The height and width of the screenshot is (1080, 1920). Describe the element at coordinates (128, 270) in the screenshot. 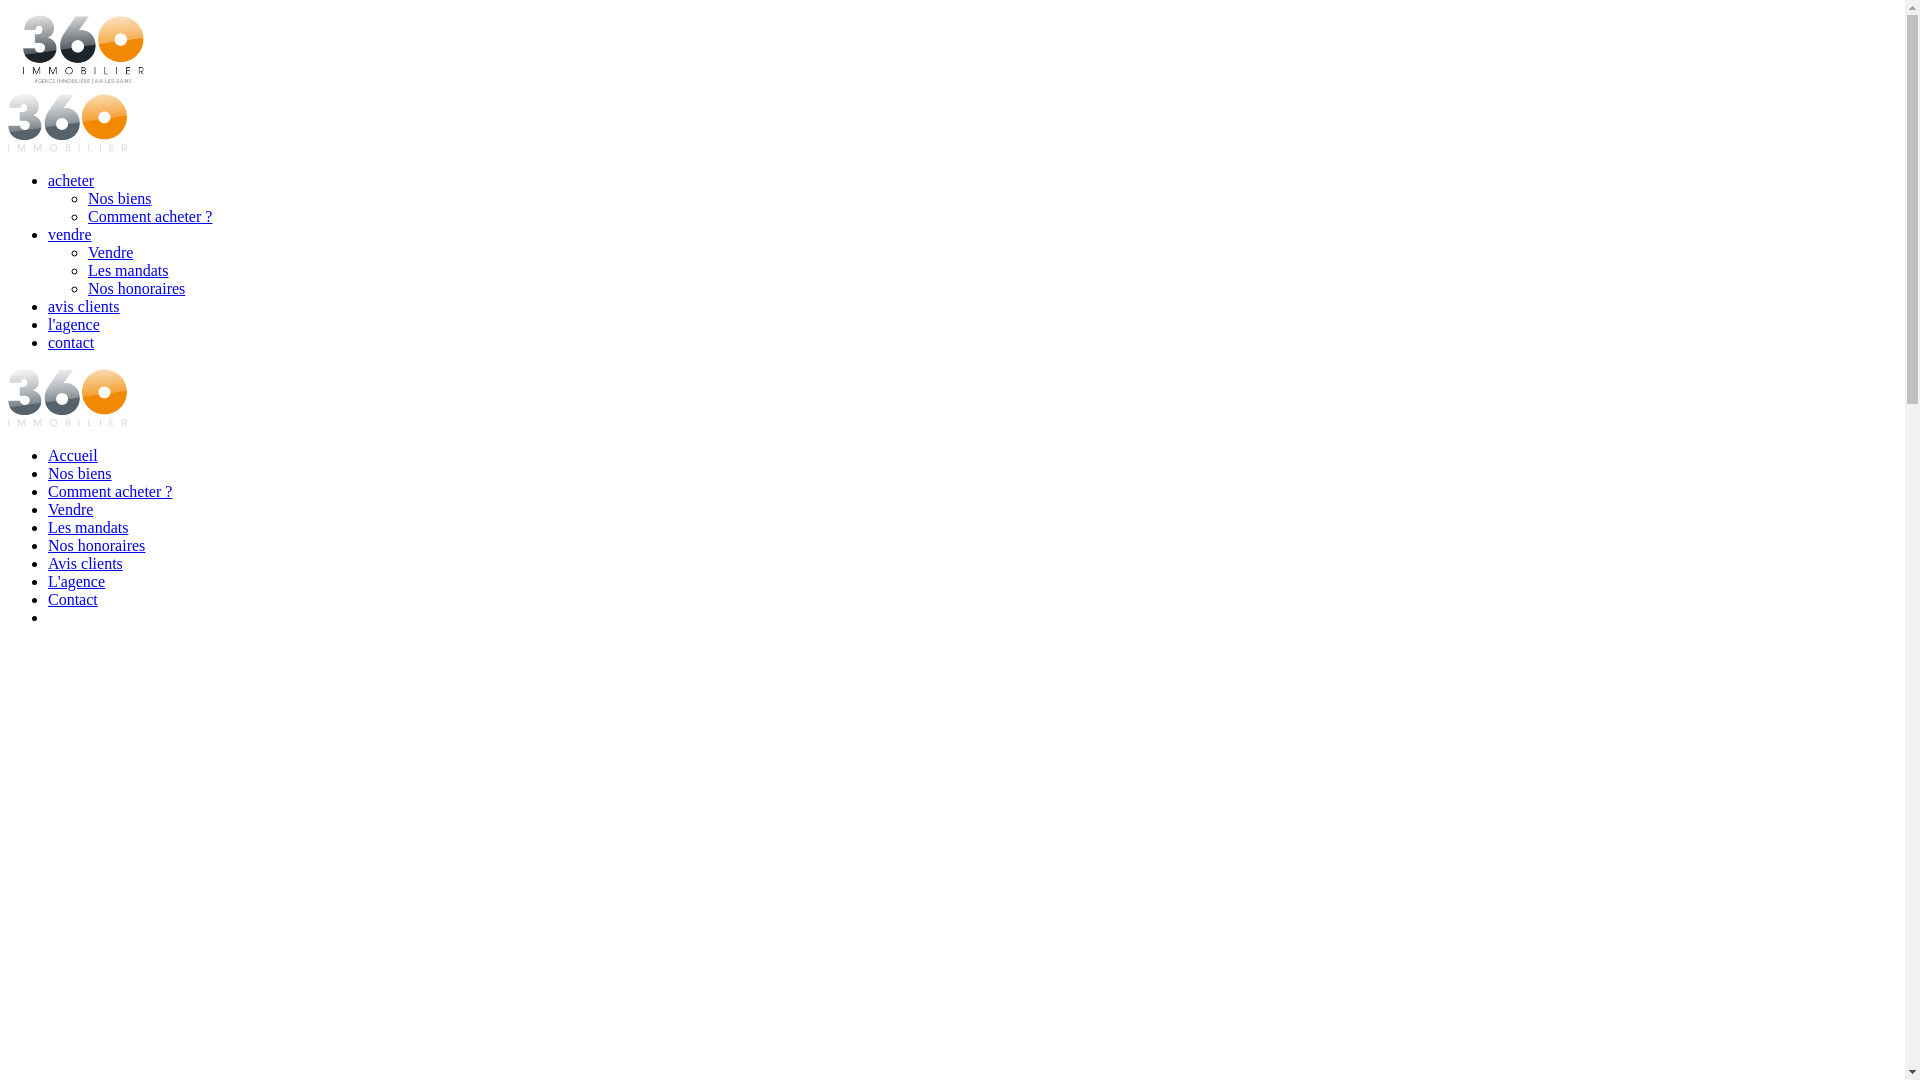

I see `Les mandats` at that location.